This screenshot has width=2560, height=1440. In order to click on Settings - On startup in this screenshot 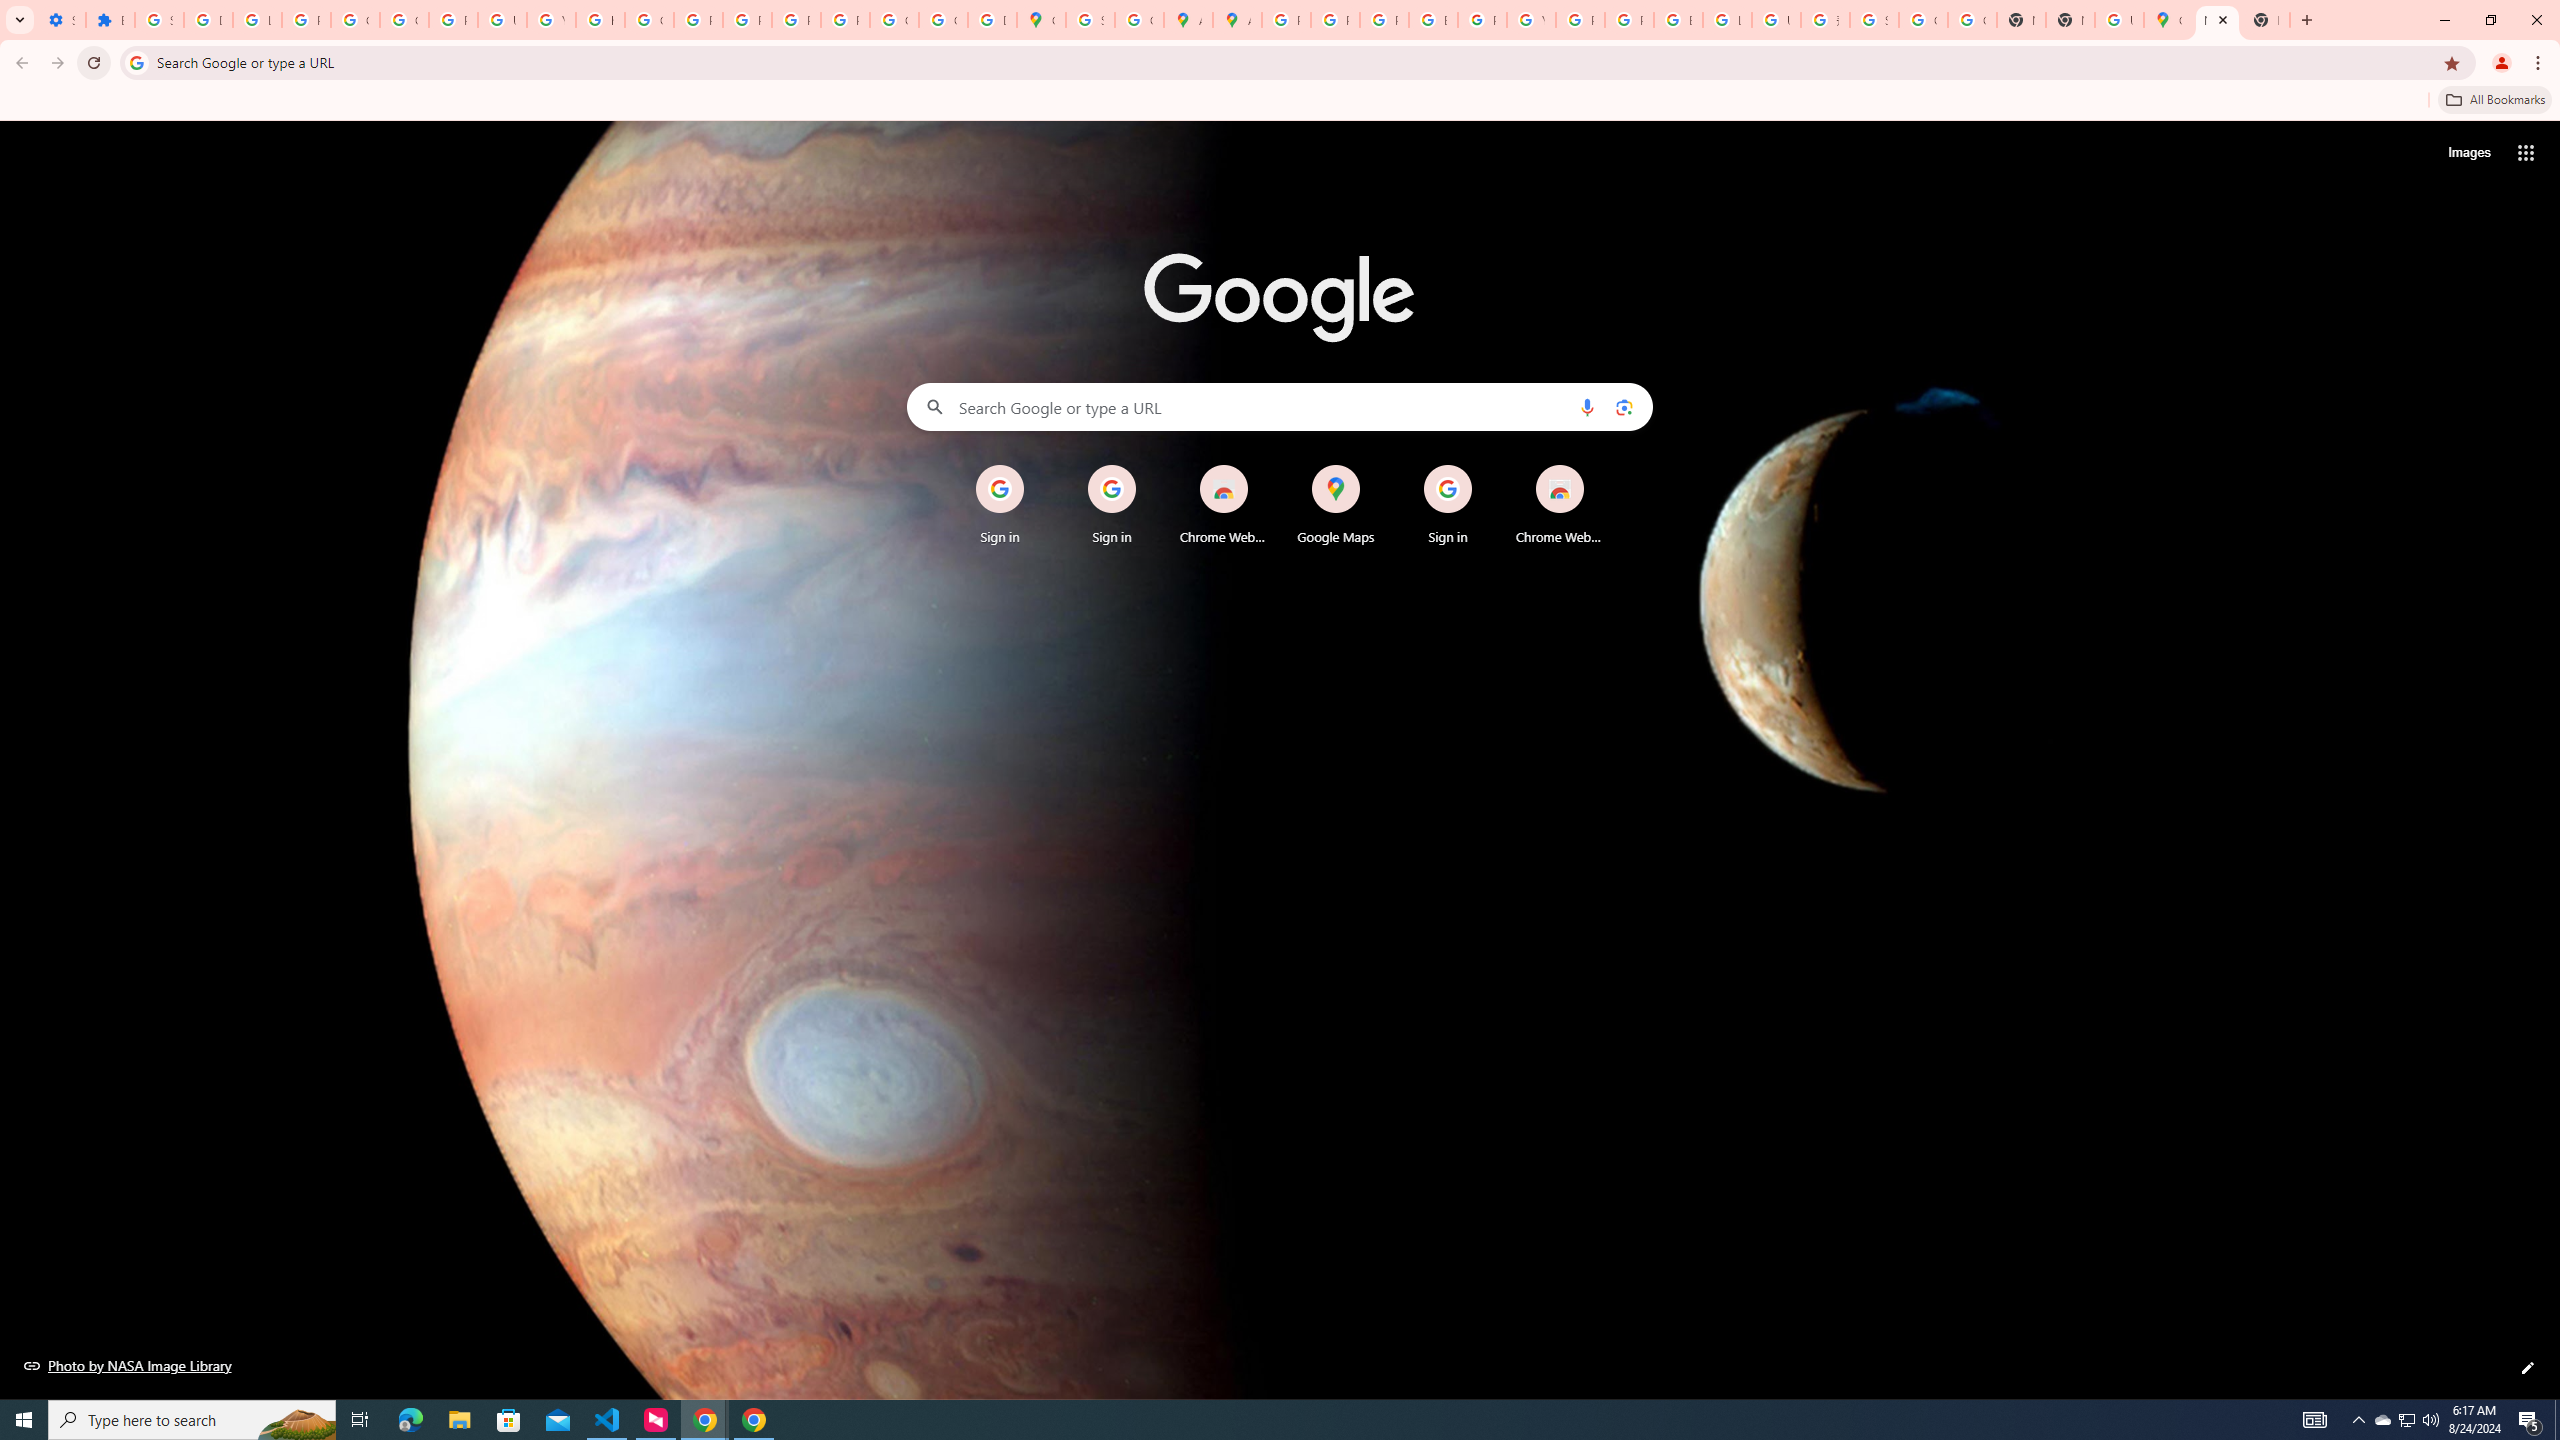, I will do `click(61, 20)`.